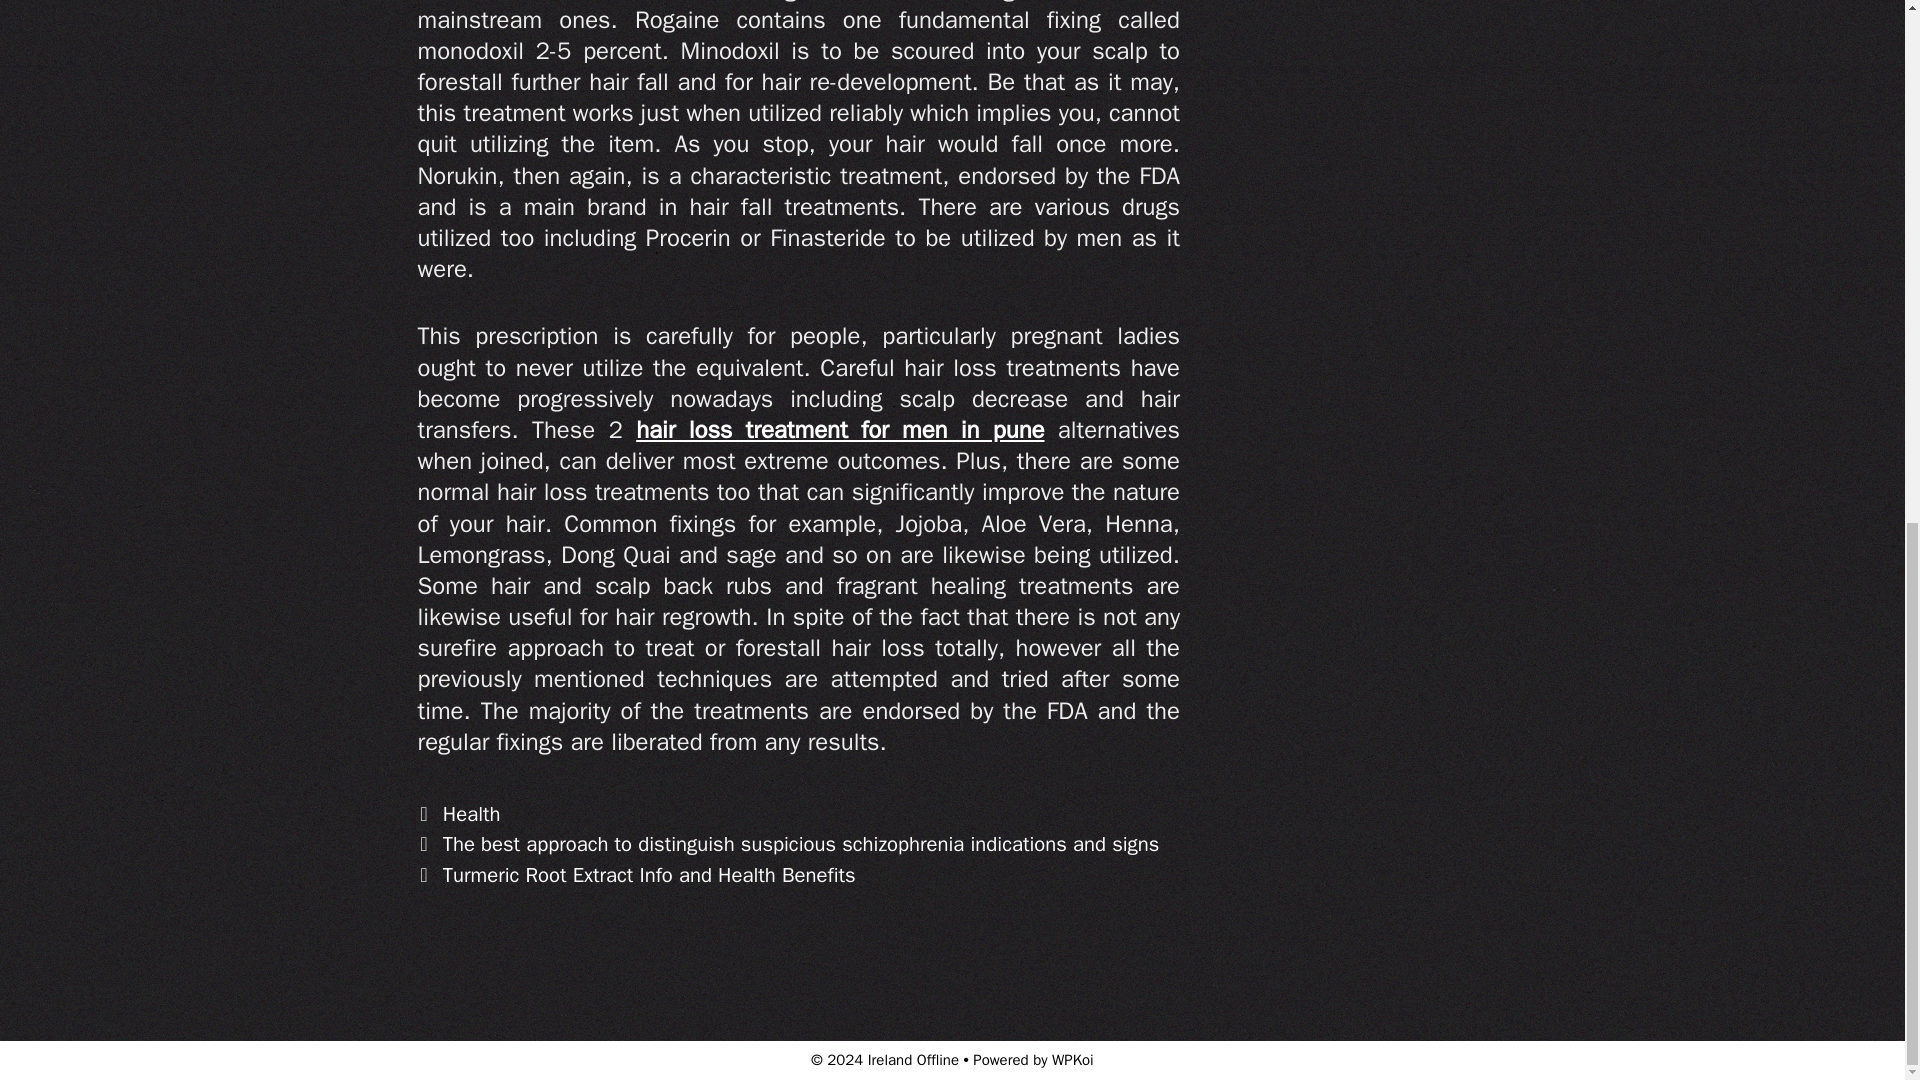 This screenshot has width=1920, height=1080. What do you see at coordinates (637, 874) in the screenshot?
I see `Next` at bounding box center [637, 874].